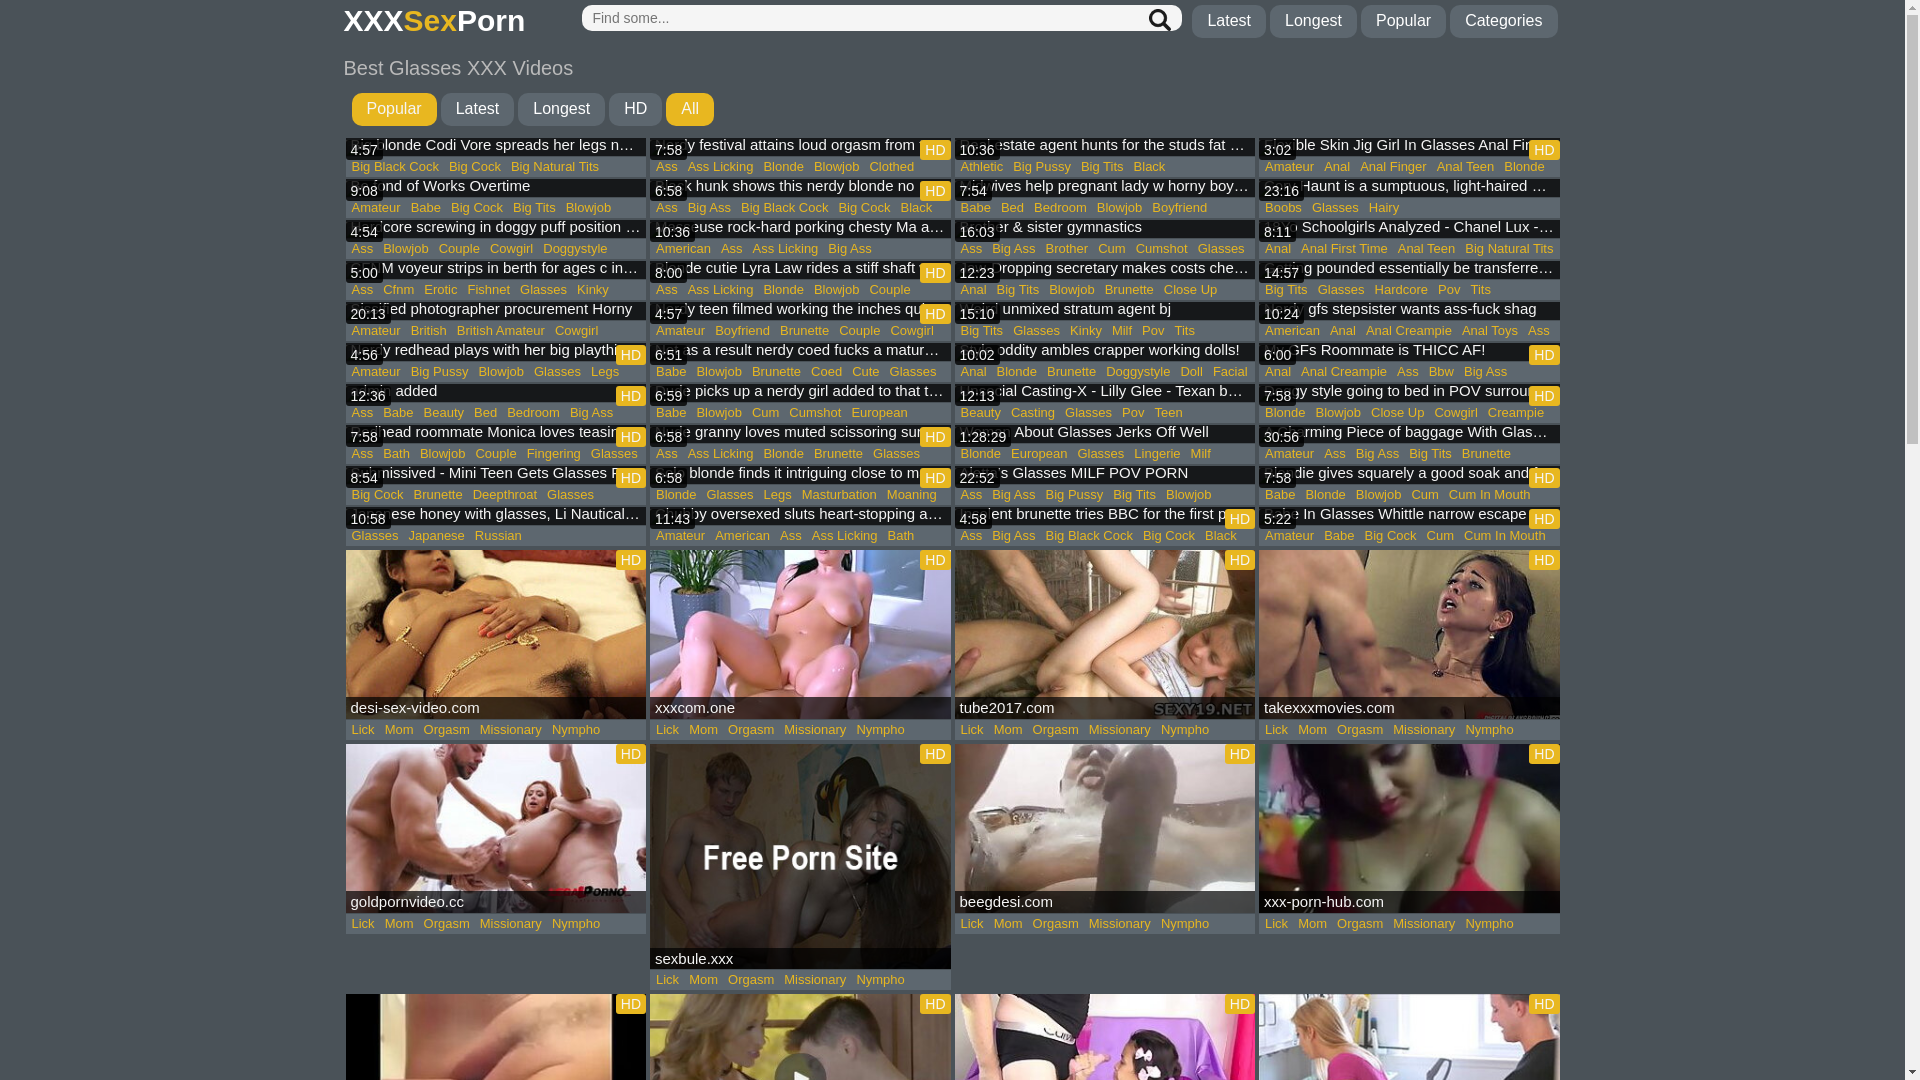  Describe the element at coordinates (440, 290) in the screenshot. I see `Erotic` at that location.